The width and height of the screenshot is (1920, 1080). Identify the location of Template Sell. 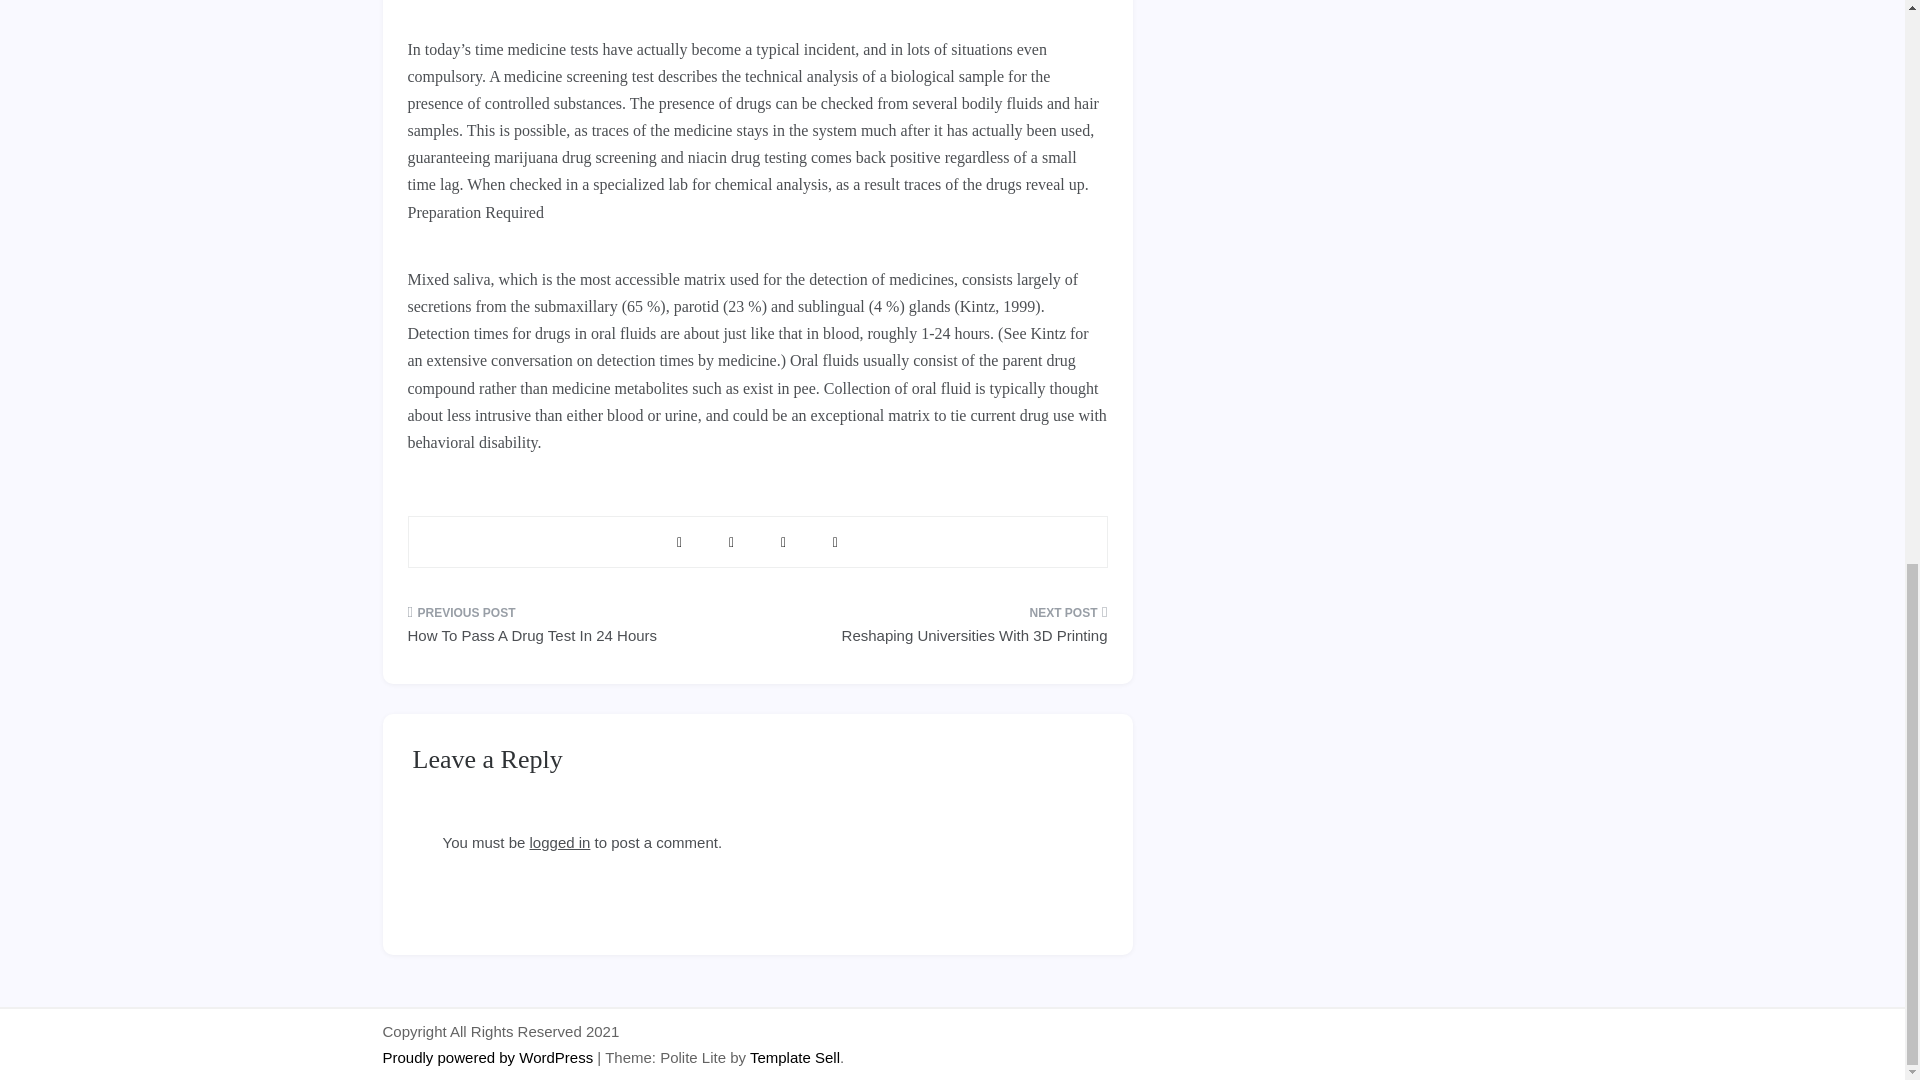
(795, 1056).